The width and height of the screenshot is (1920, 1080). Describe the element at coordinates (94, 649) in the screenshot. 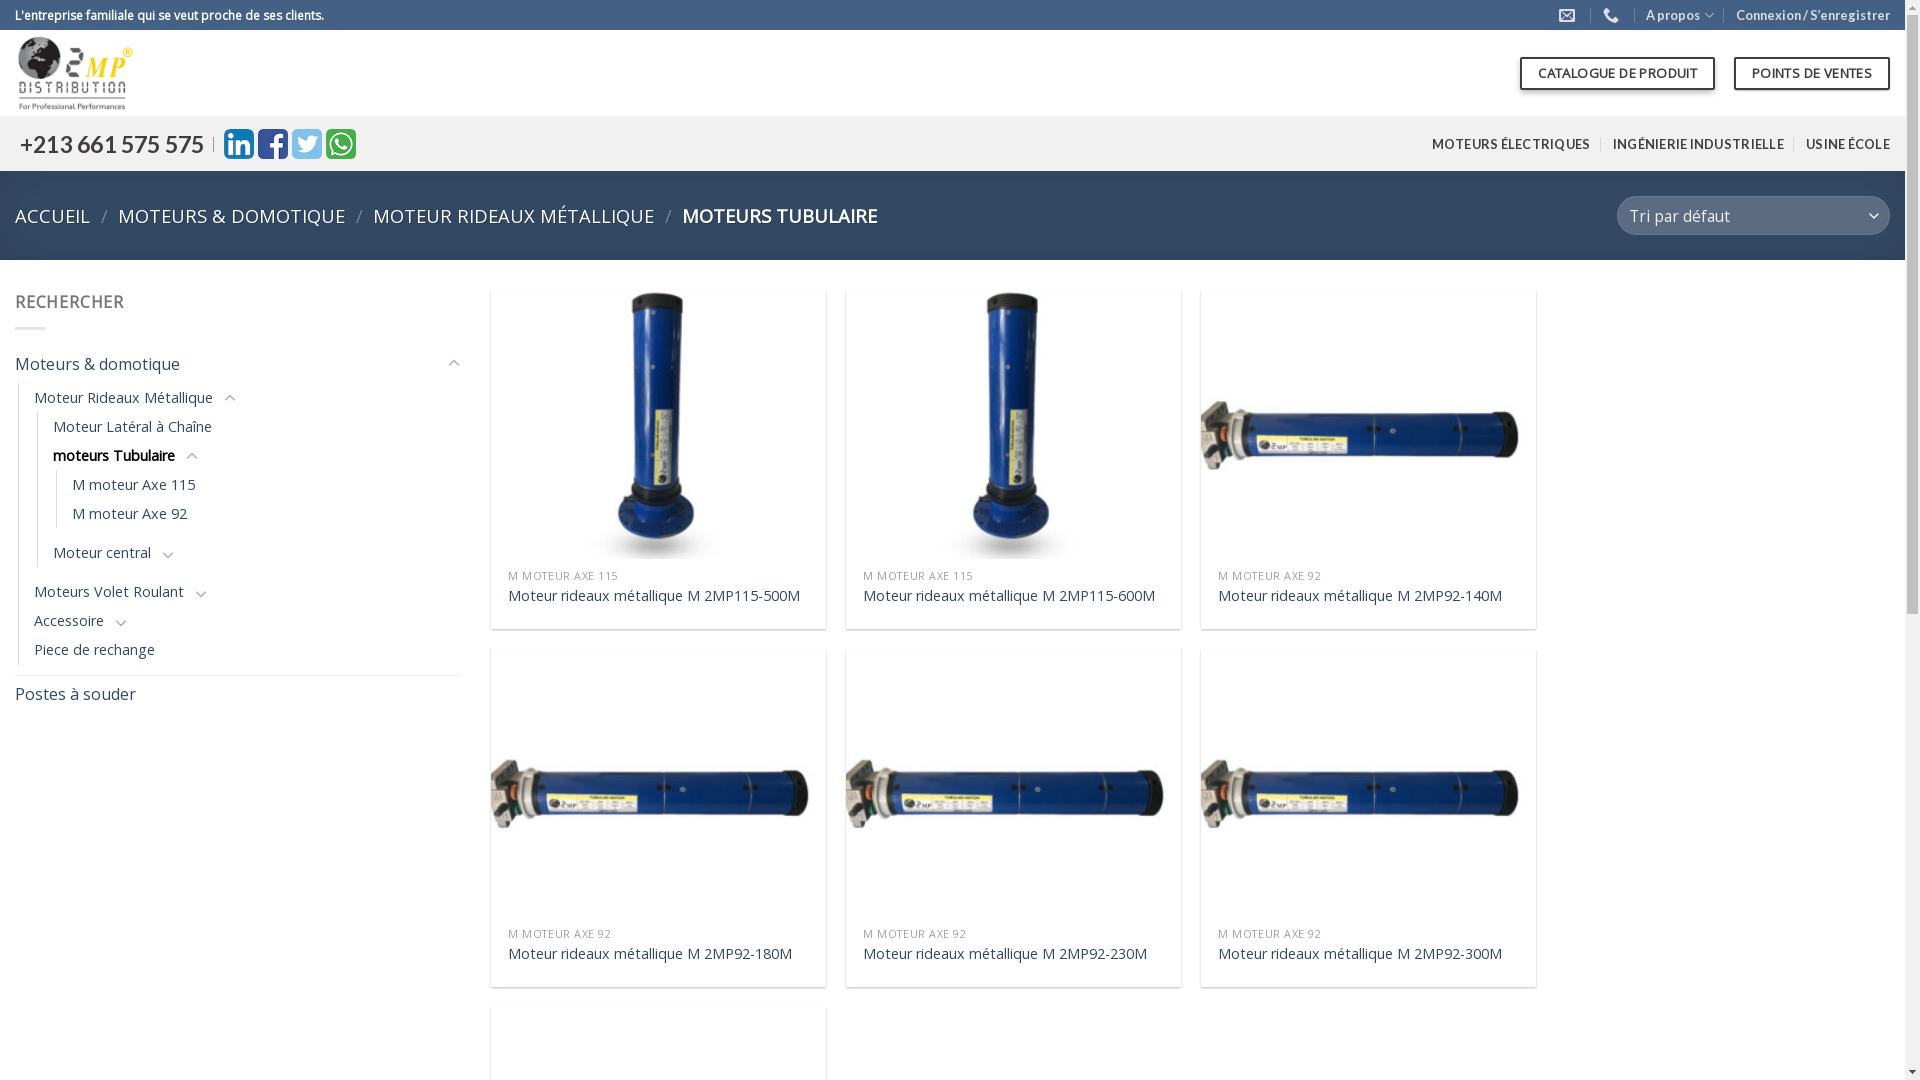

I see `Piece de rechange` at that location.